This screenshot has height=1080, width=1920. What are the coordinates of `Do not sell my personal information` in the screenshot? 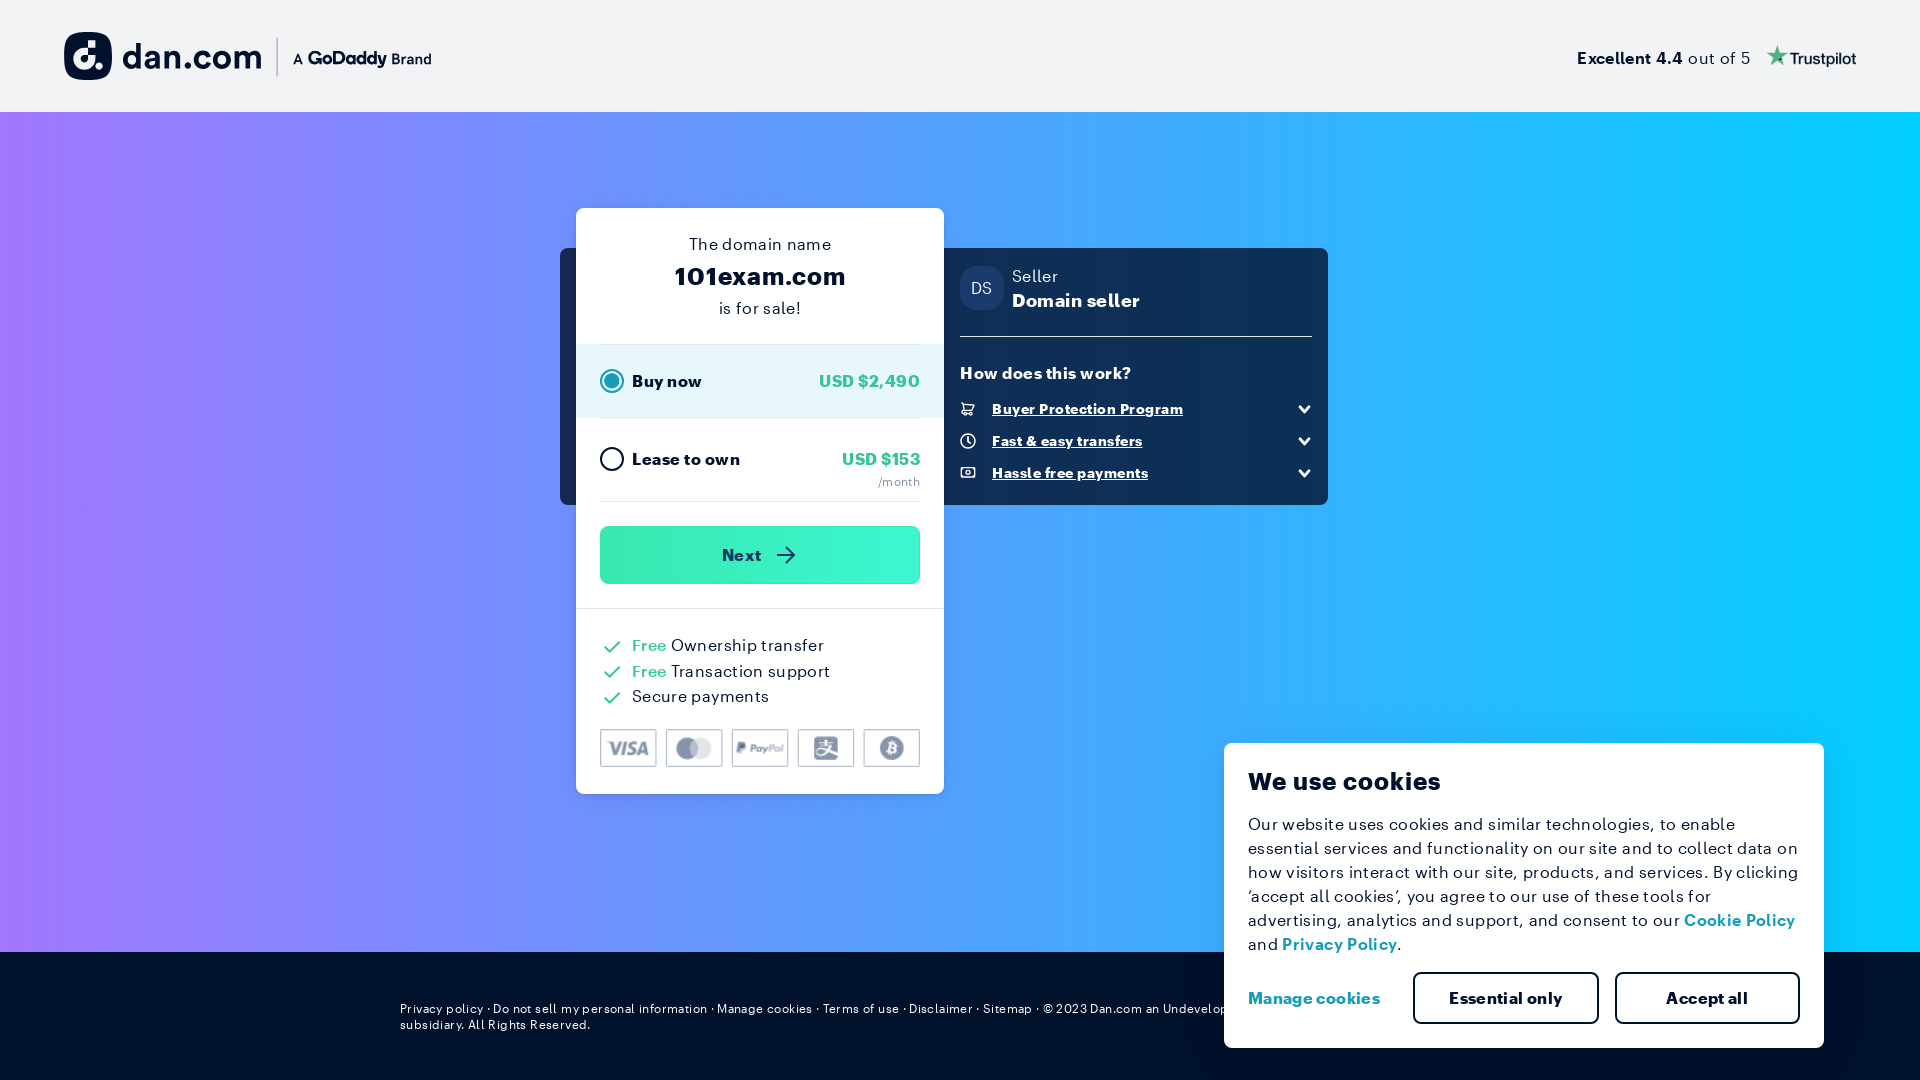 It's located at (600, 1008).